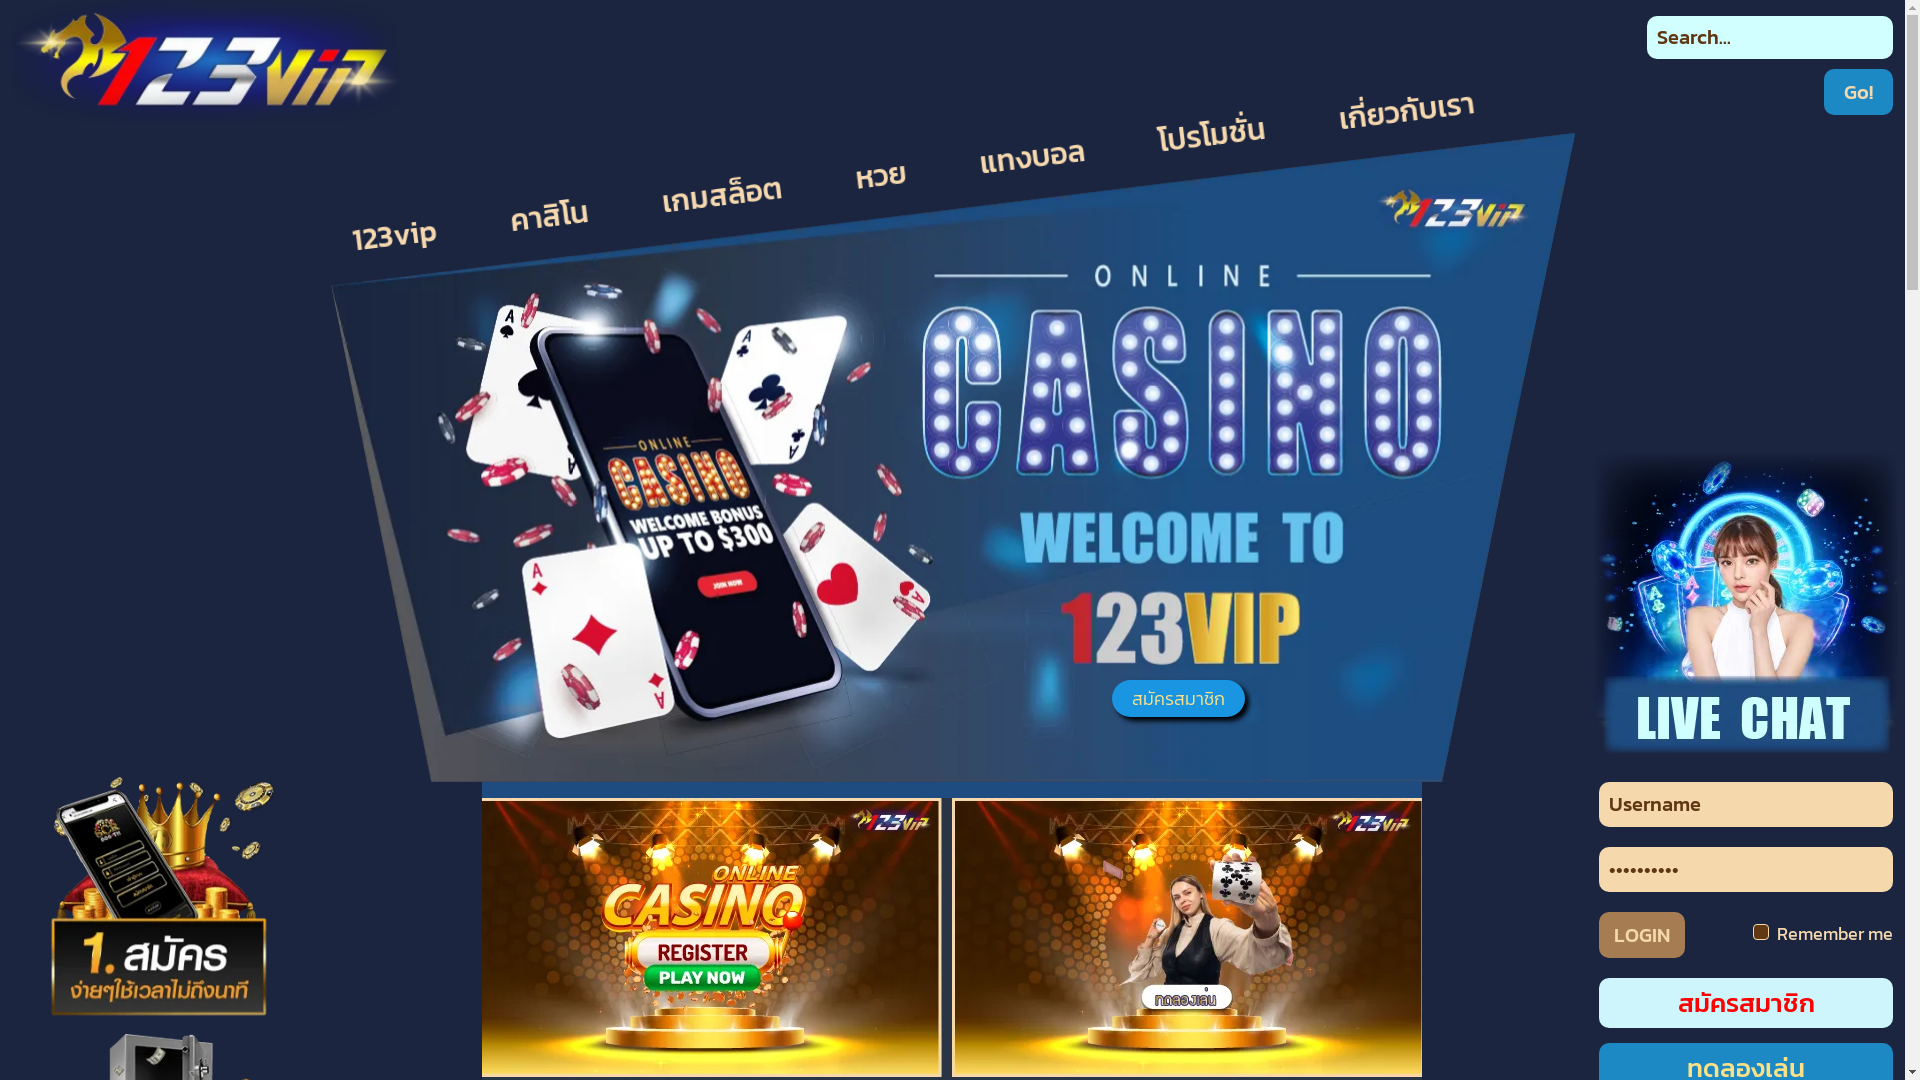 The image size is (1920, 1080). Describe the element at coordinates (392, 228) in the screenshot. I see `123vip` at that location.